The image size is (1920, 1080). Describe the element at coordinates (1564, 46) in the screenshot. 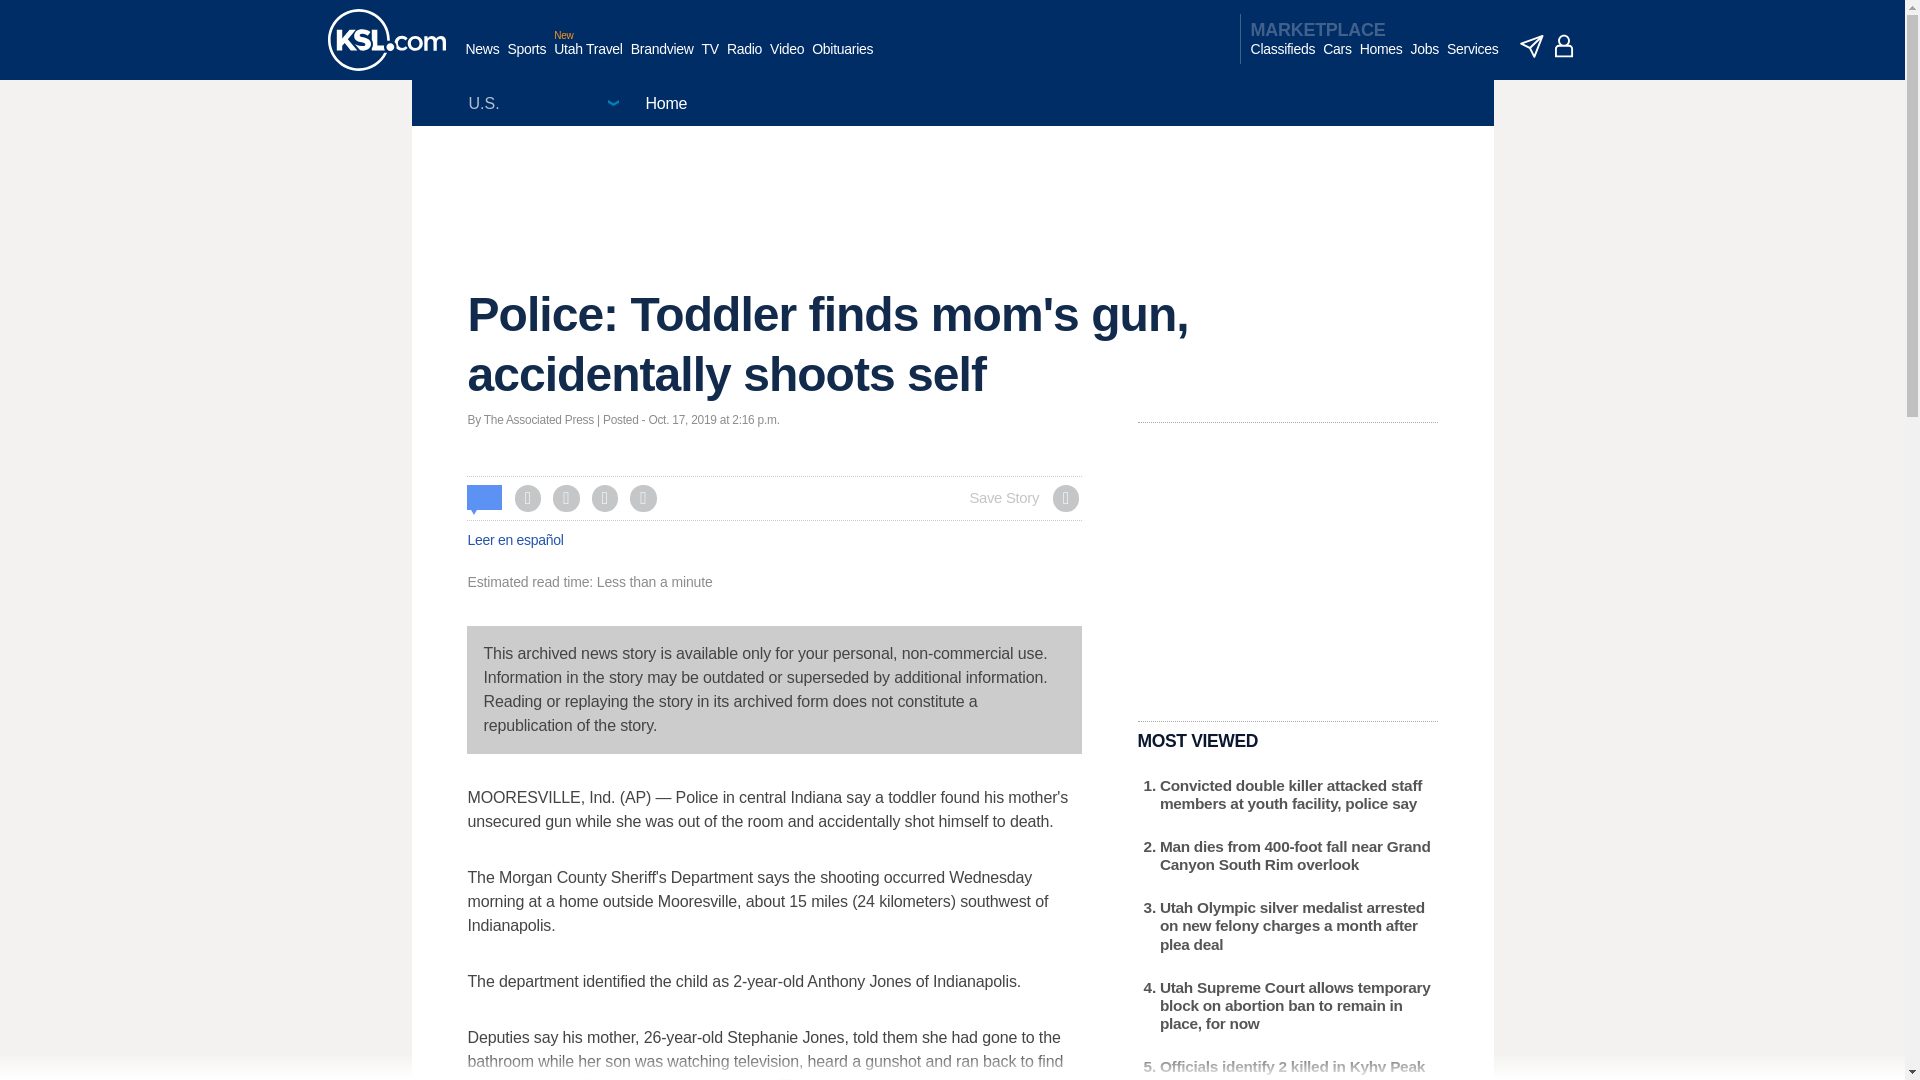

I see `account - logged out` at that location.